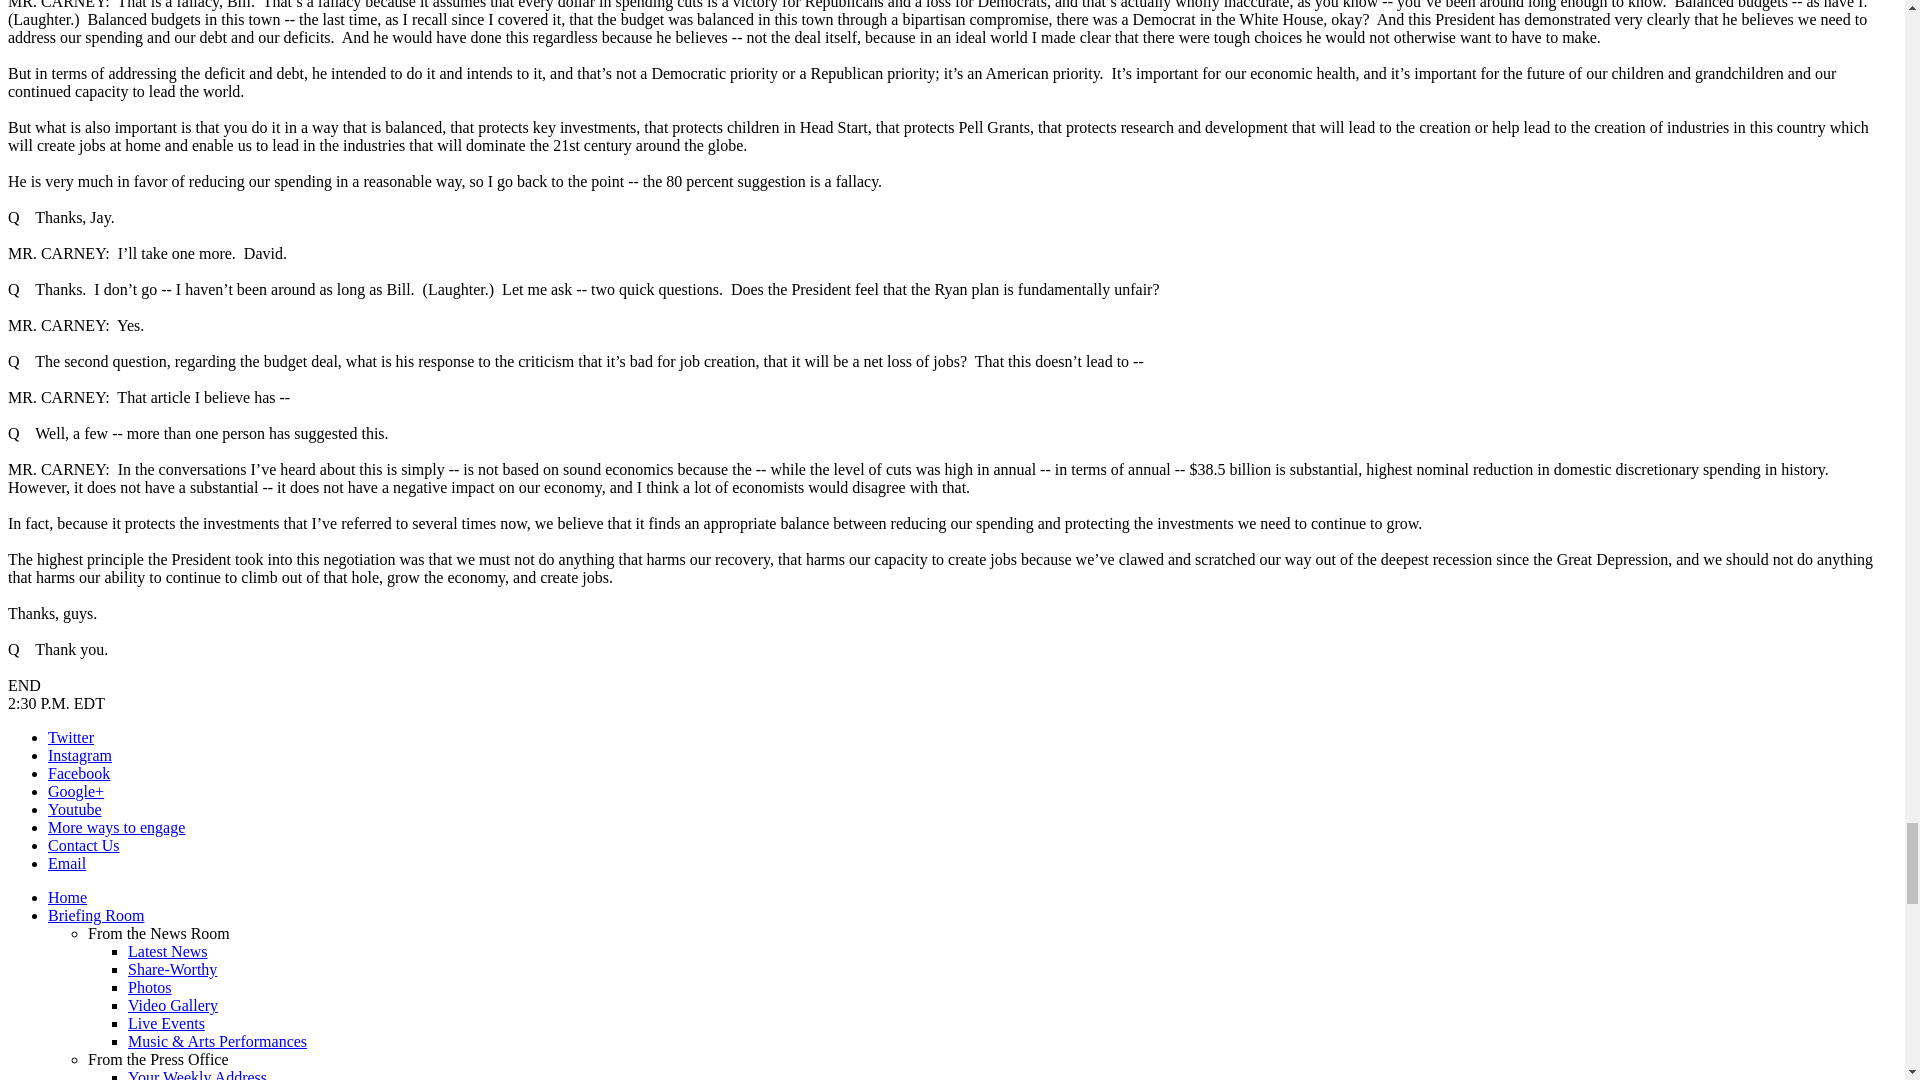 Image resolution: width=1920 pixels, height=1080 pixels. Describe the element at coordinates (168, 951) in the screenshot. I see `Read the latest blog posts from 1600 Pennsylvania Ave` at that location.